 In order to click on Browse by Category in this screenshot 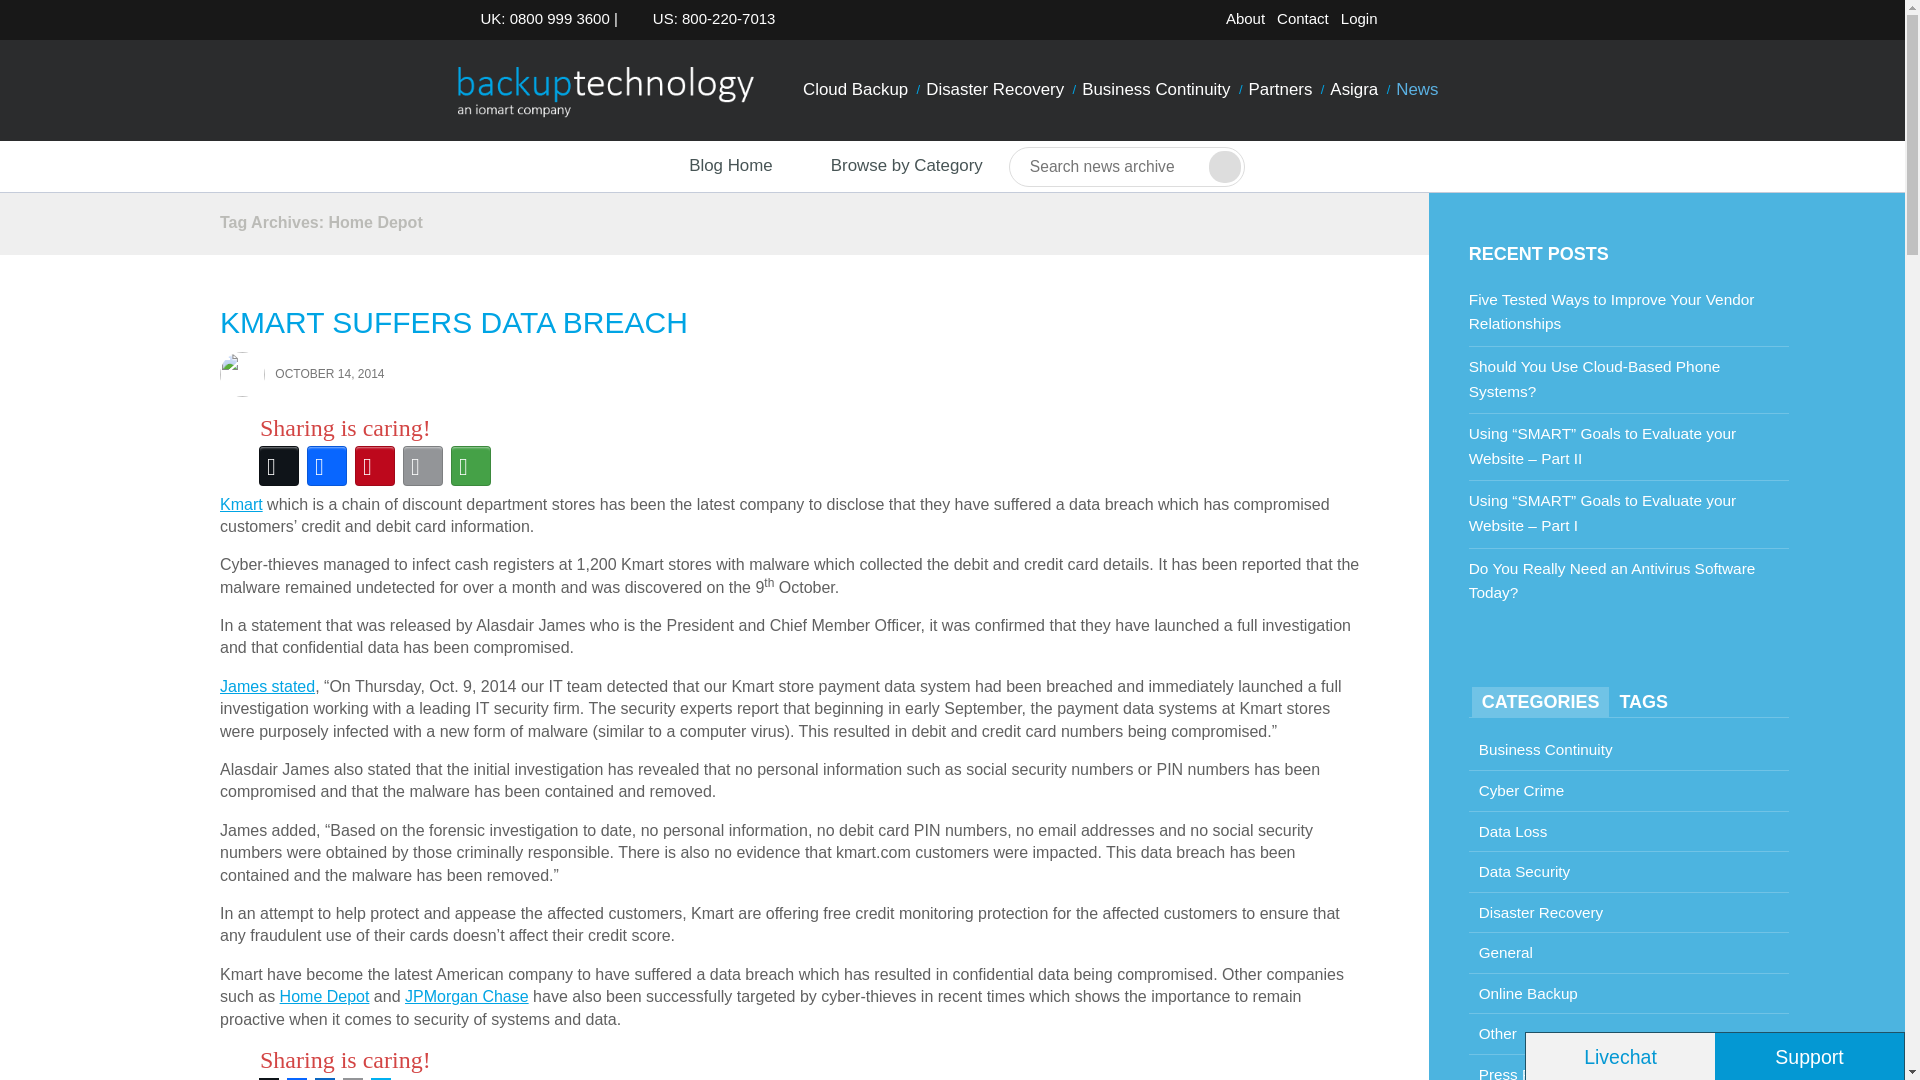, I will do `click(890, 166)`.